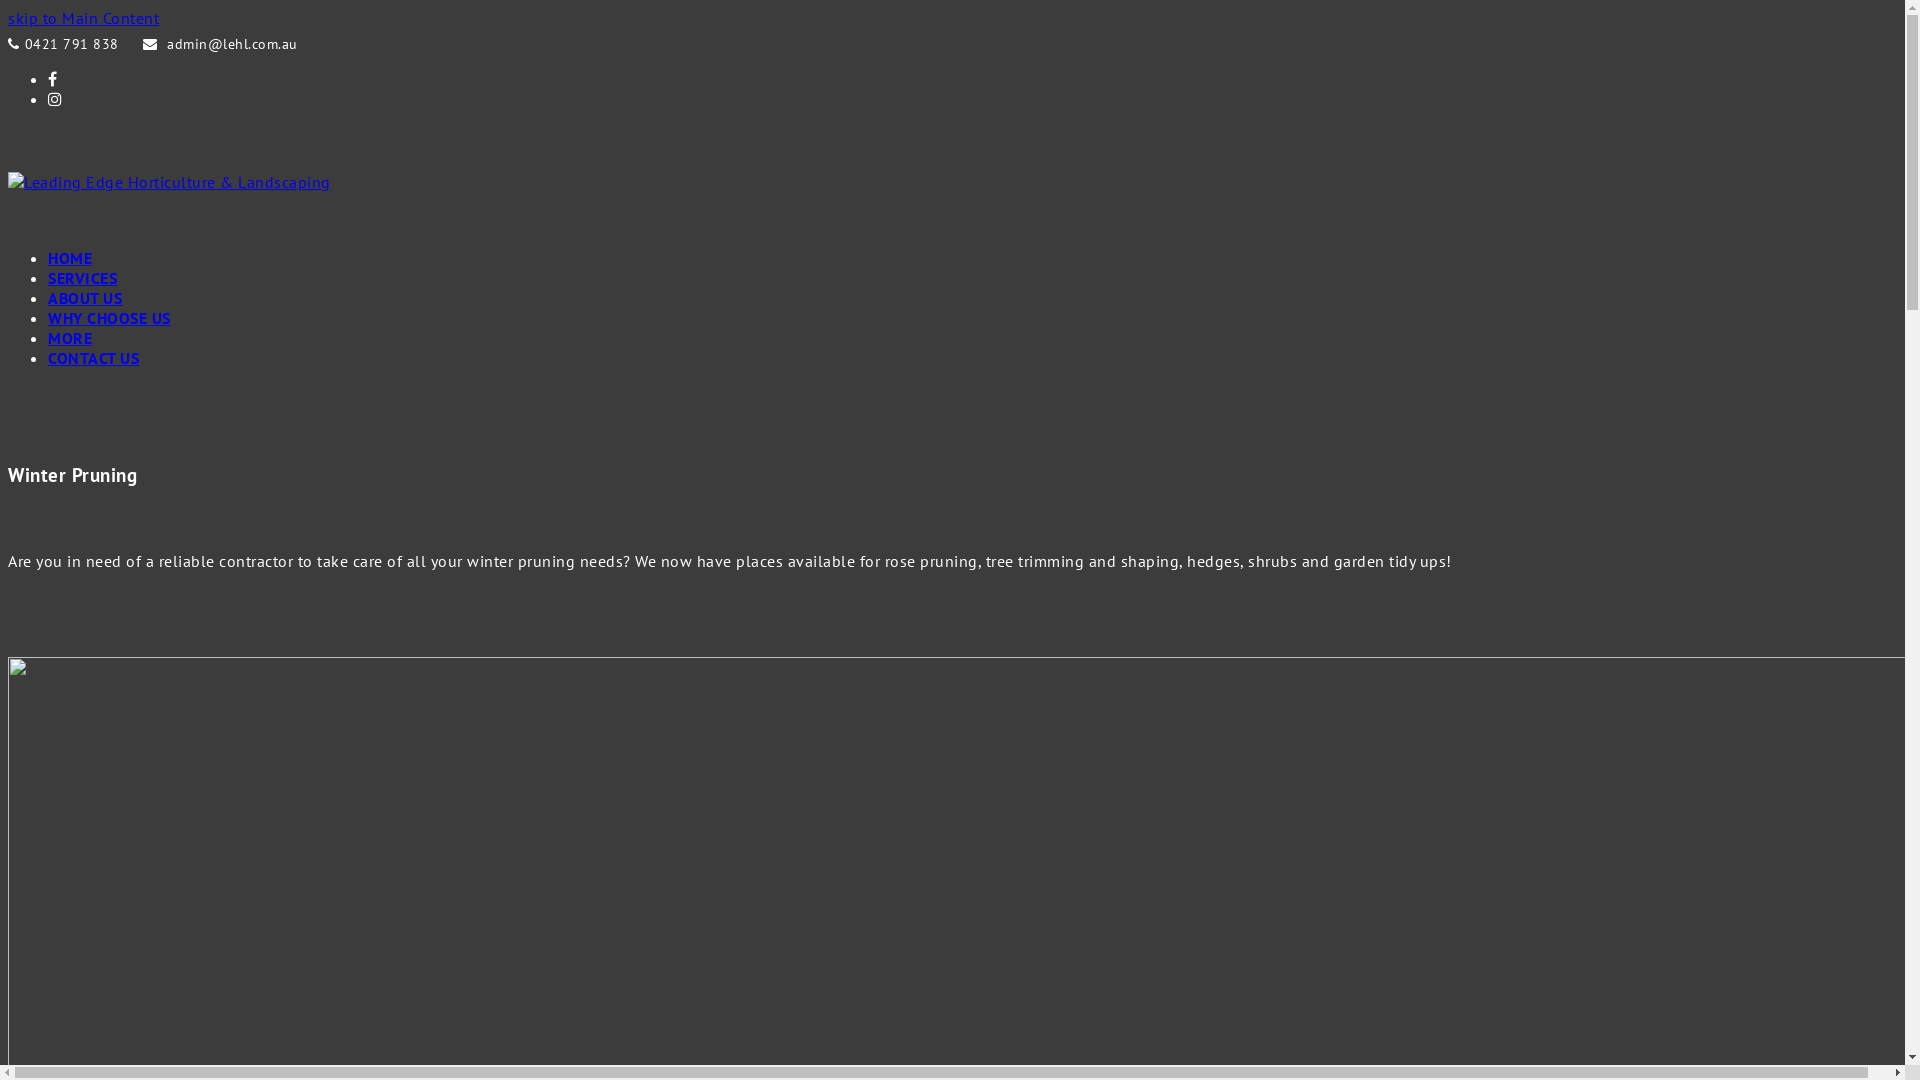 The image size is (1920, 1080). I want to click on Instagram, so click(56, 99).